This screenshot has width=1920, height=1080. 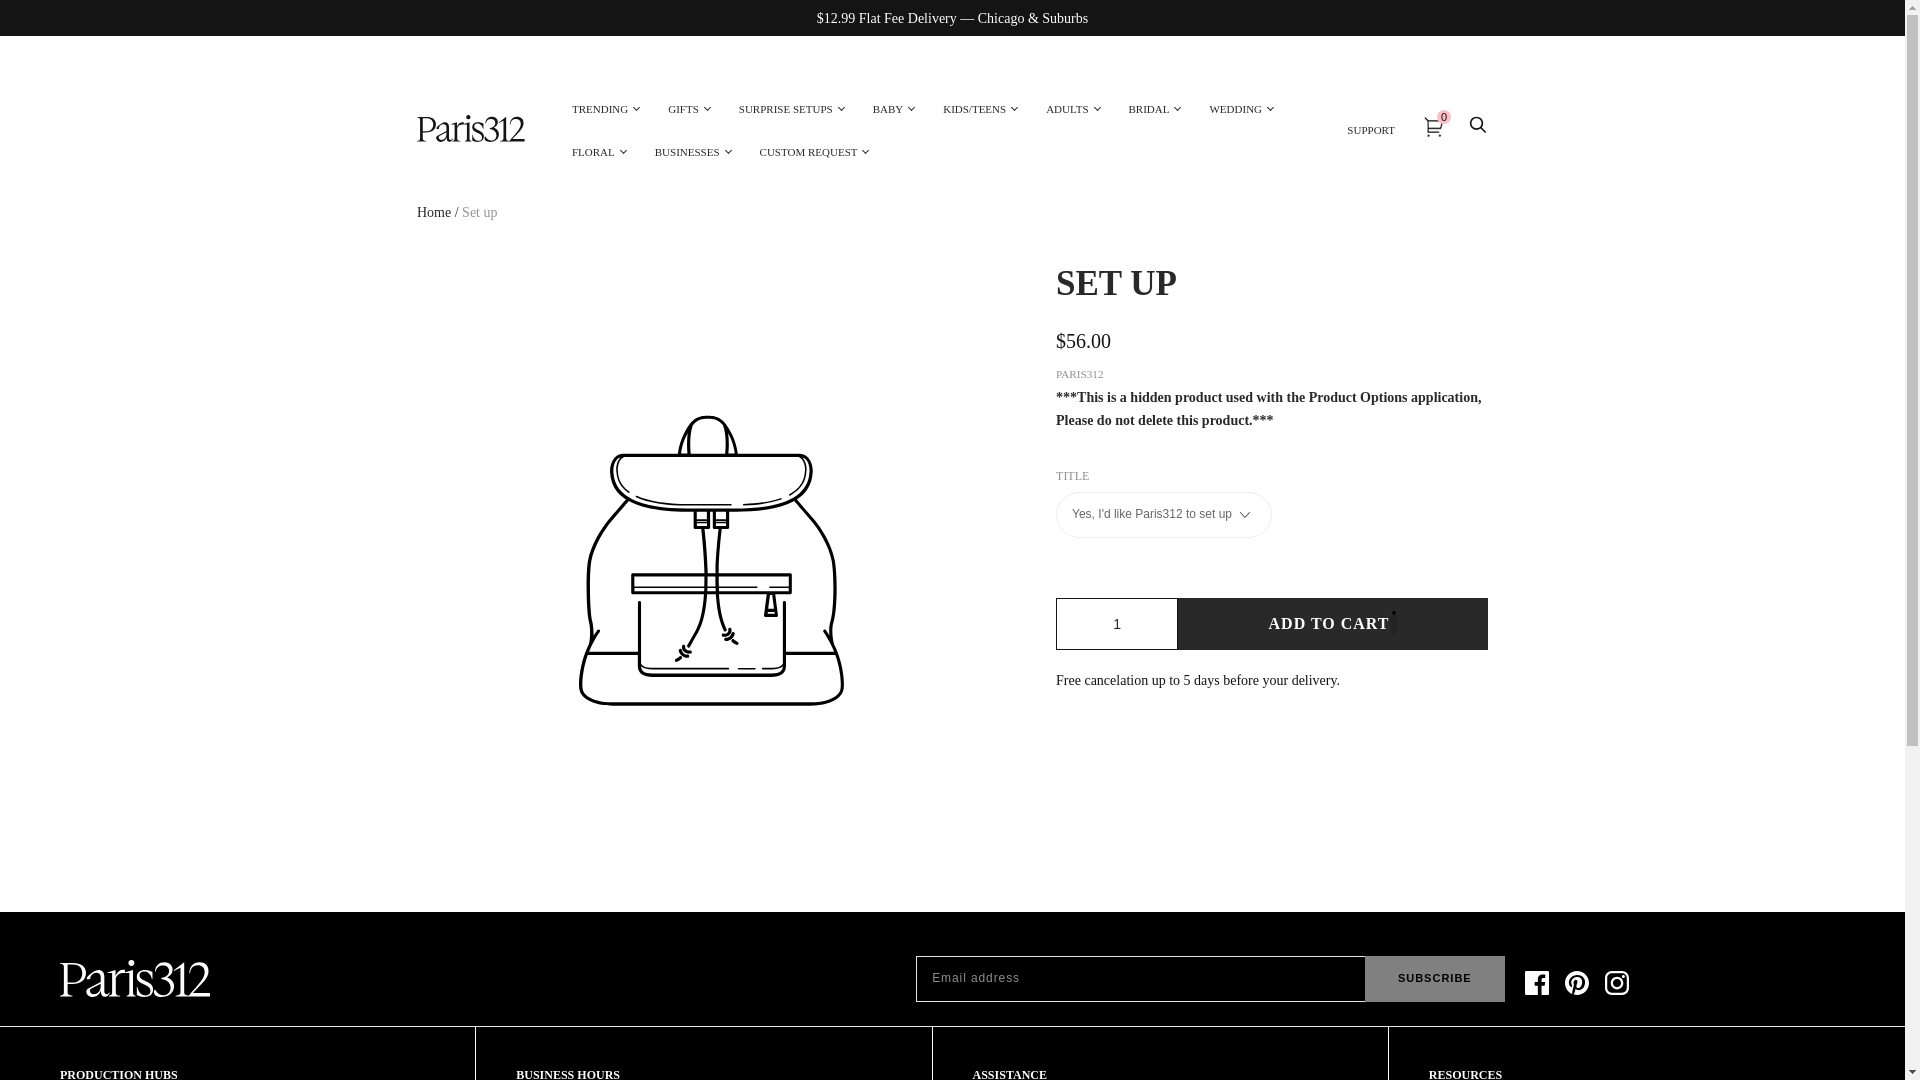 I want to click on GIFTS, so click(x=683, y=108).